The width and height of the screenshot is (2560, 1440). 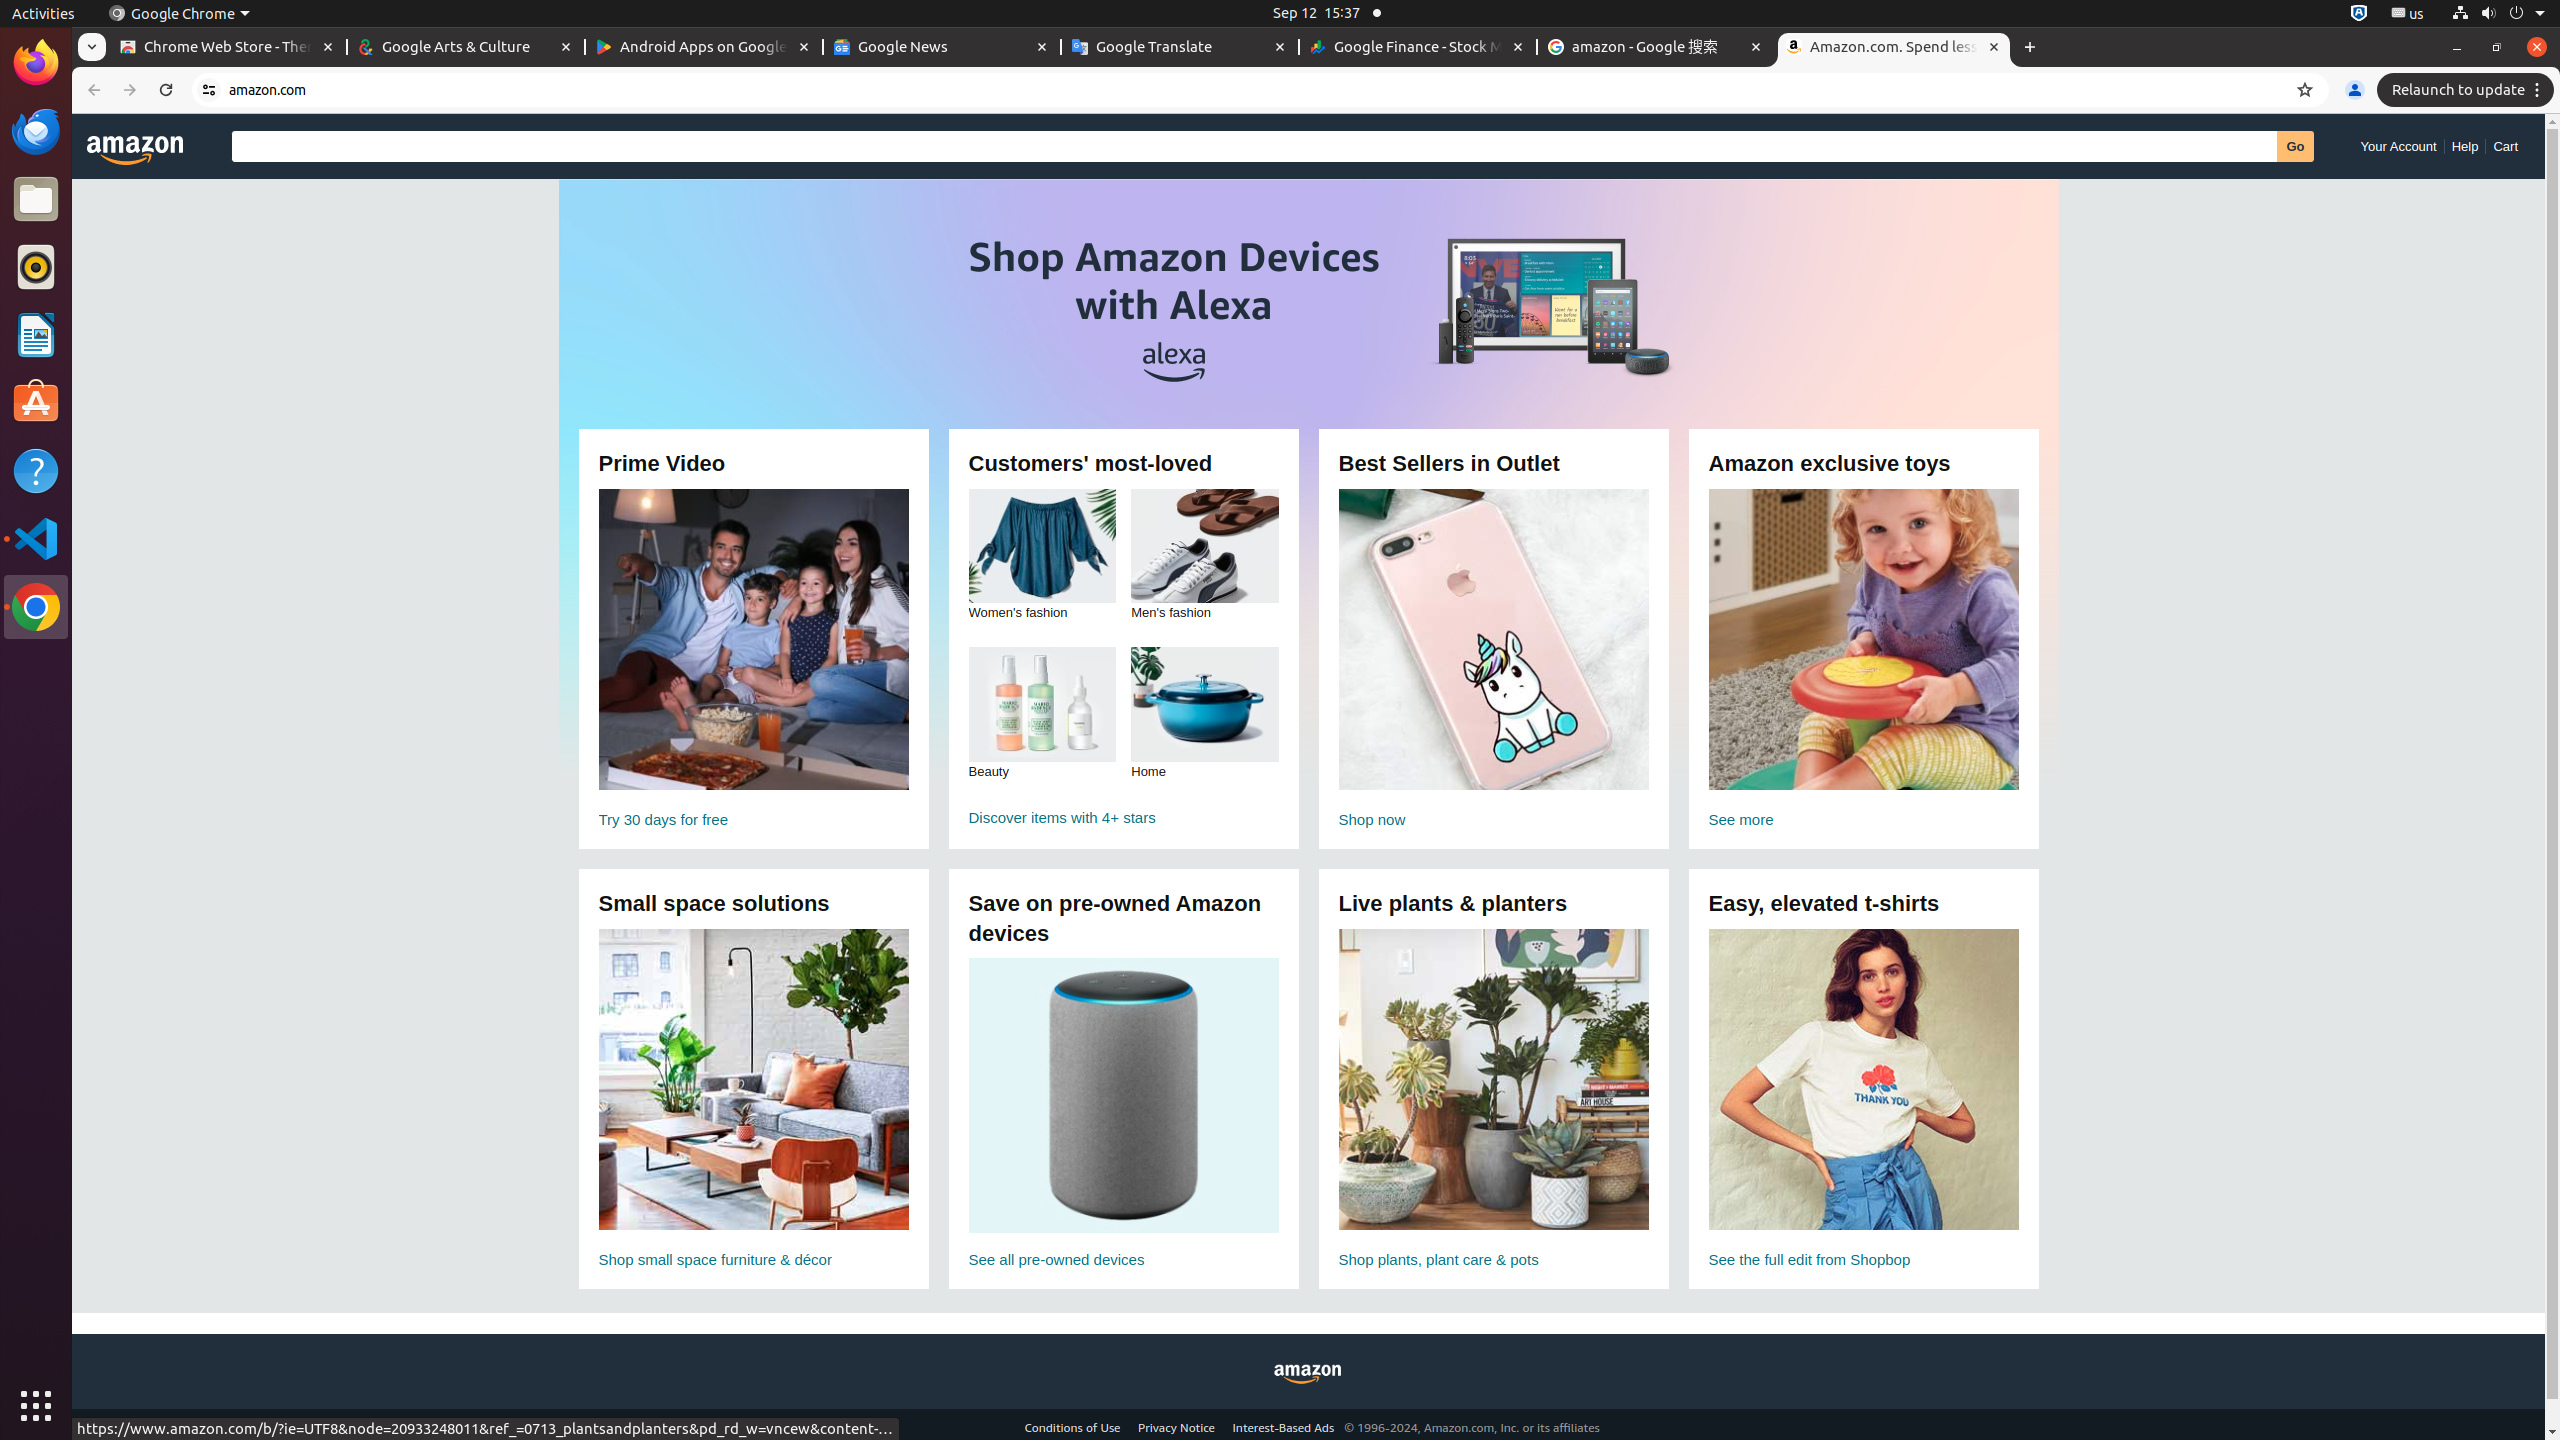 What do you see at coordinates (2398, 146) in the screenshot?
I see `Your Account` at bounding box center [2398, 146].